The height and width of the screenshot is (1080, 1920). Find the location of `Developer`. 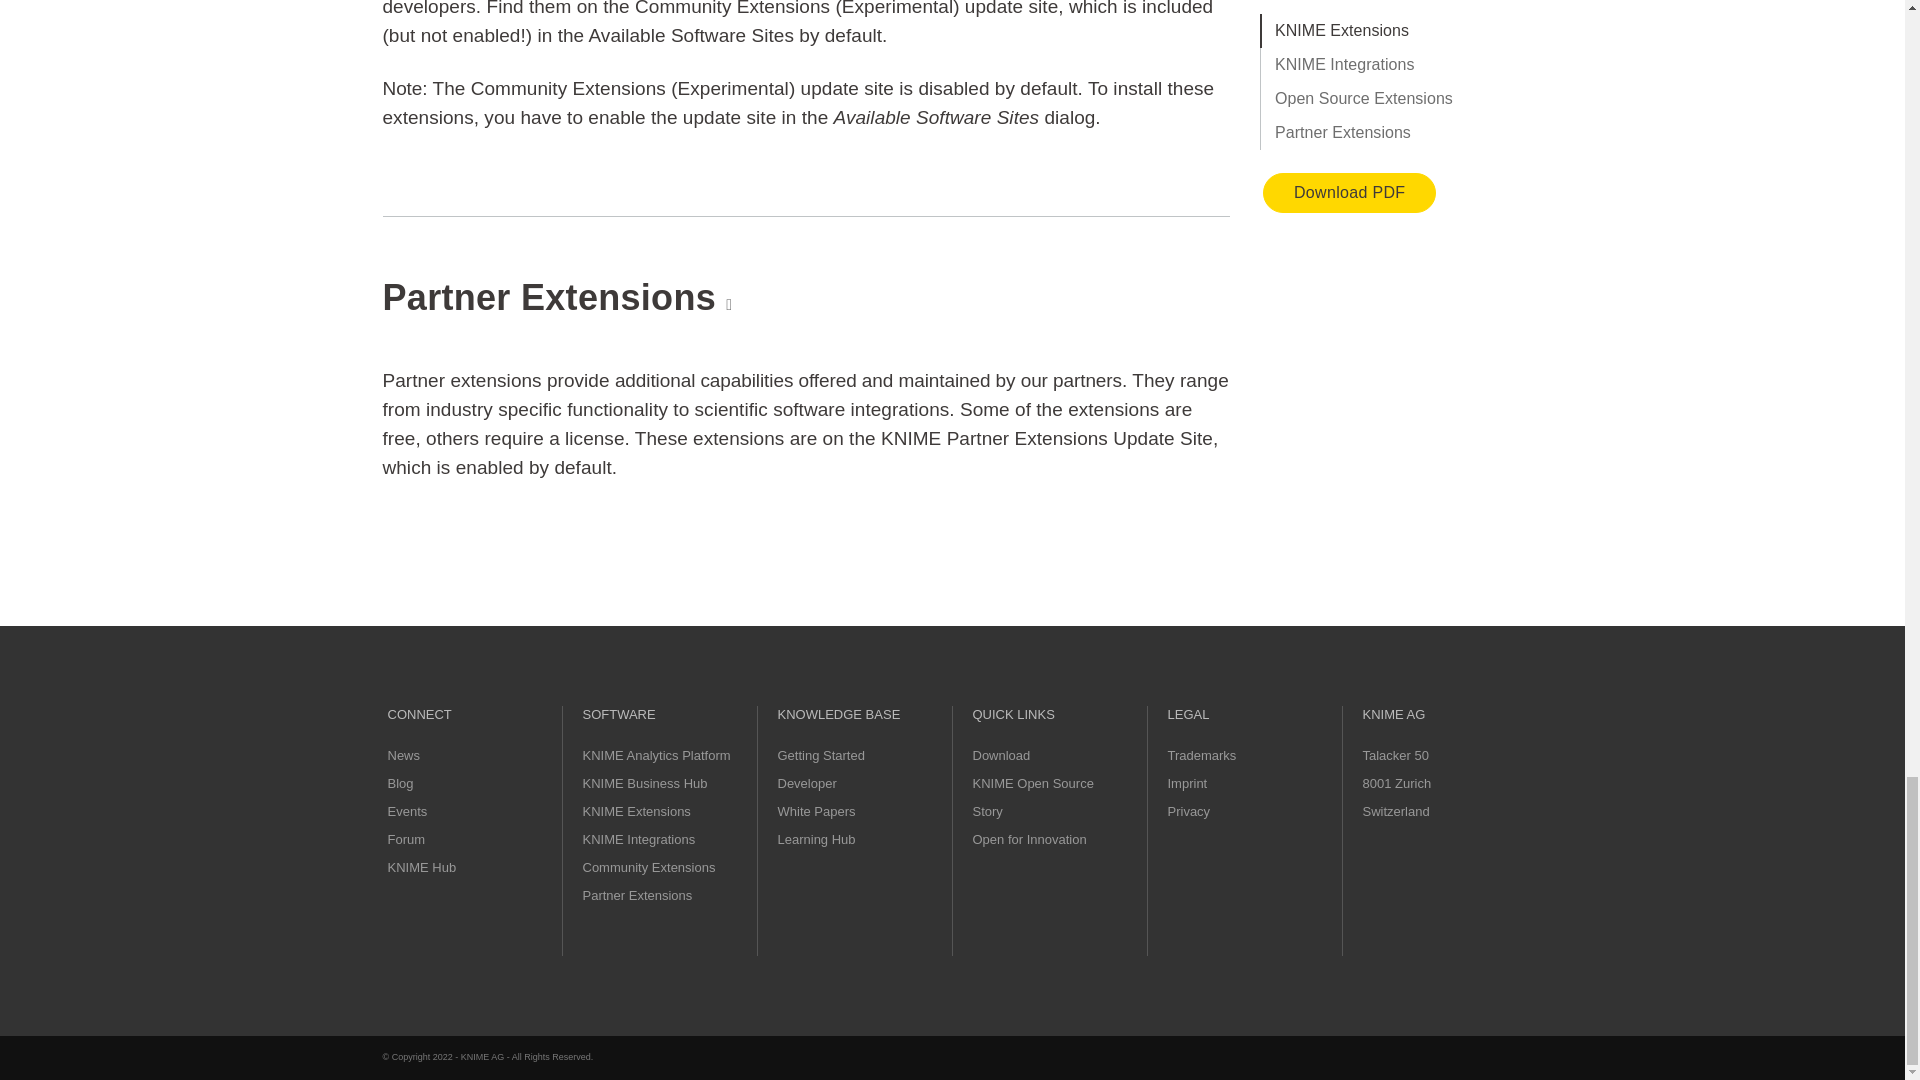

Developer is located at coordinates (807, 783).